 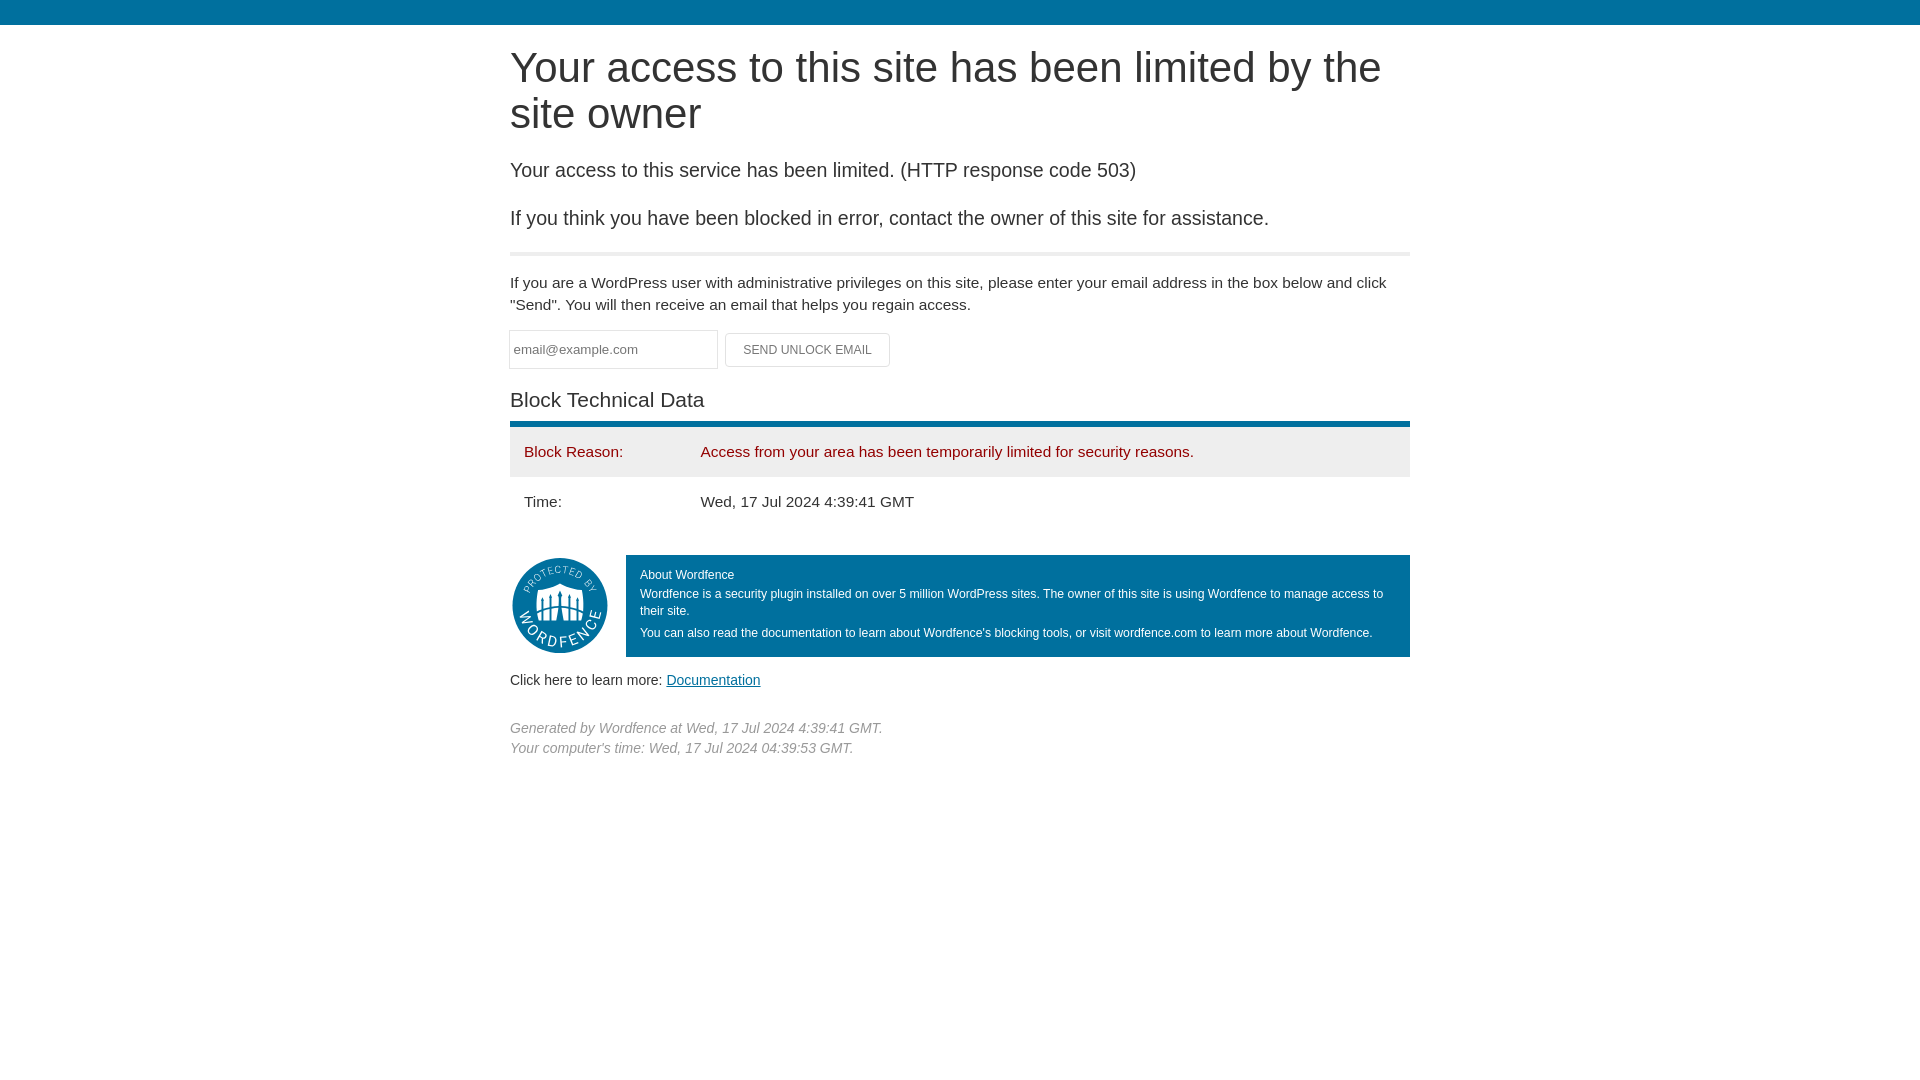 What do you see at coordinates (808, 350) in the screenshot?
I see `Send Unlock Email` at bounding box center [808, 350].